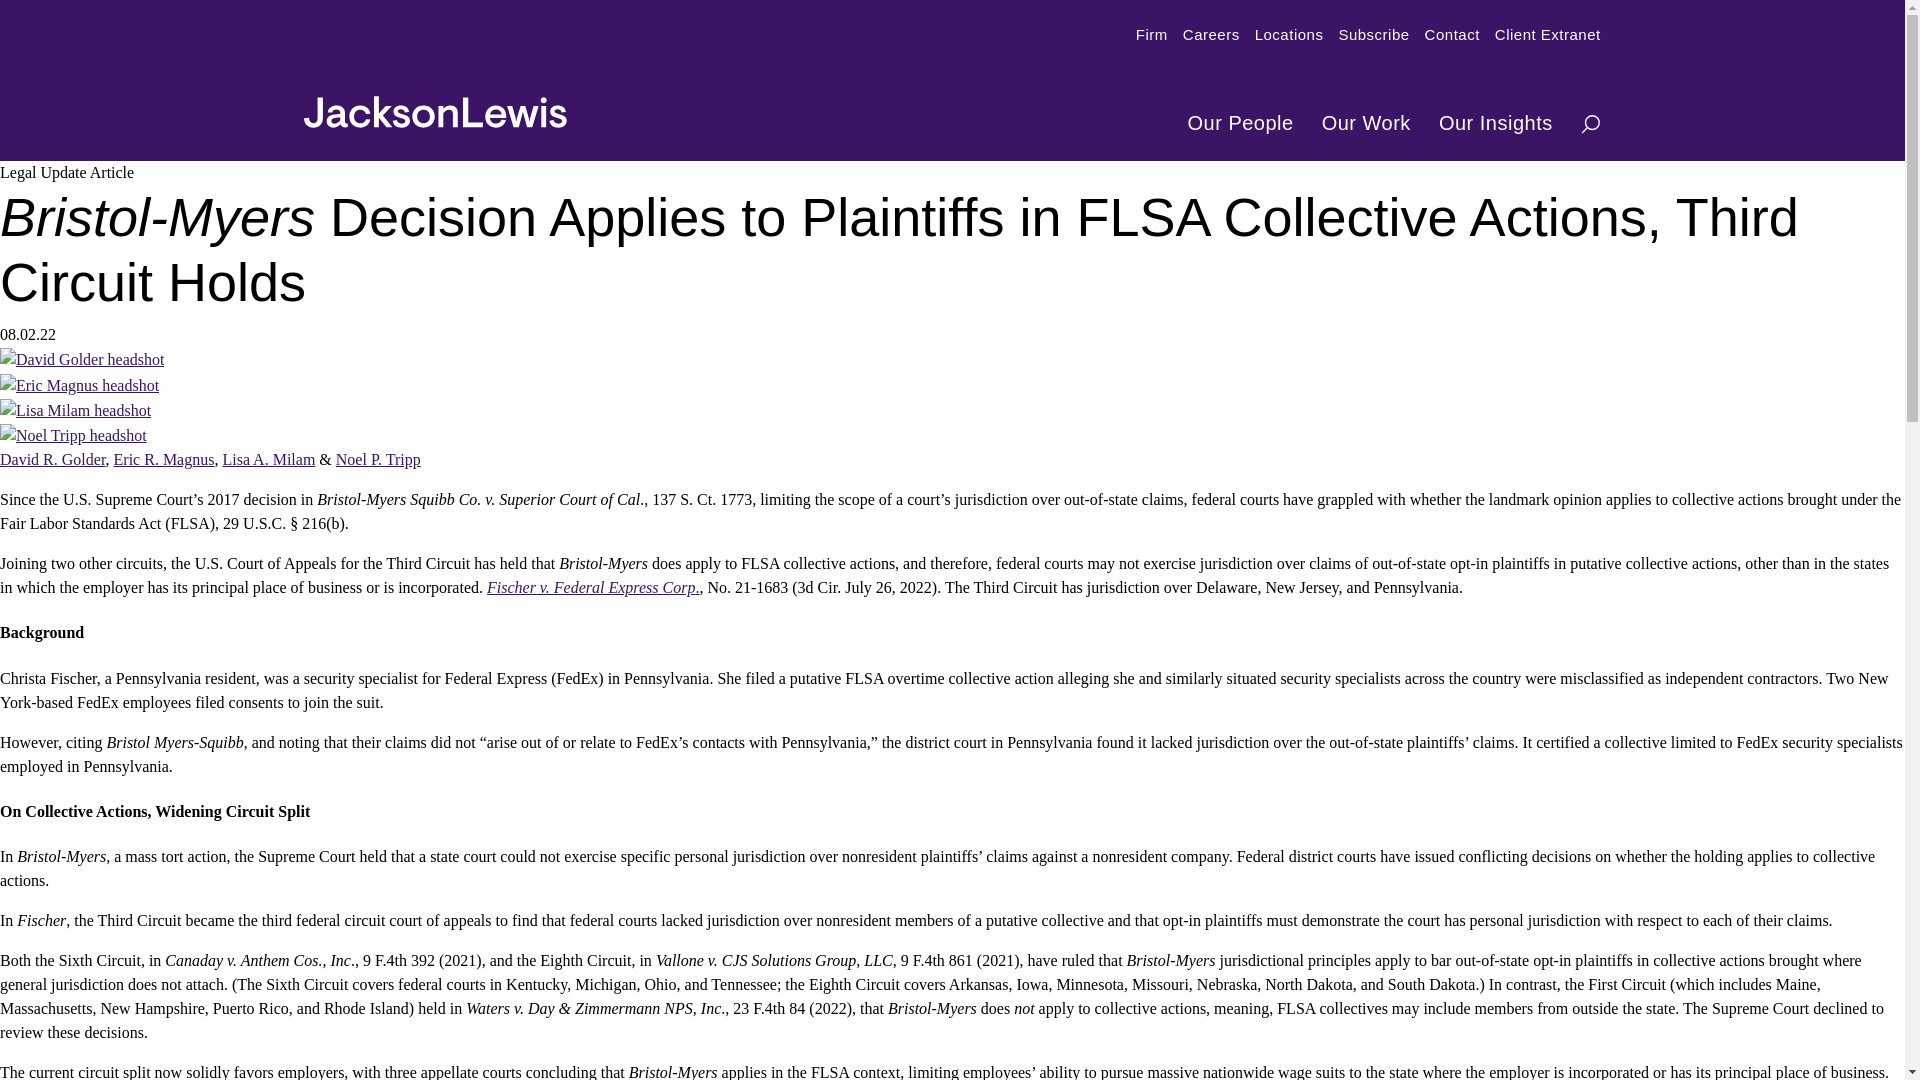  What do you see at coordinates (1144, 36) in the screenshot?
I see `Firm` at bounding box center [1144, 36].